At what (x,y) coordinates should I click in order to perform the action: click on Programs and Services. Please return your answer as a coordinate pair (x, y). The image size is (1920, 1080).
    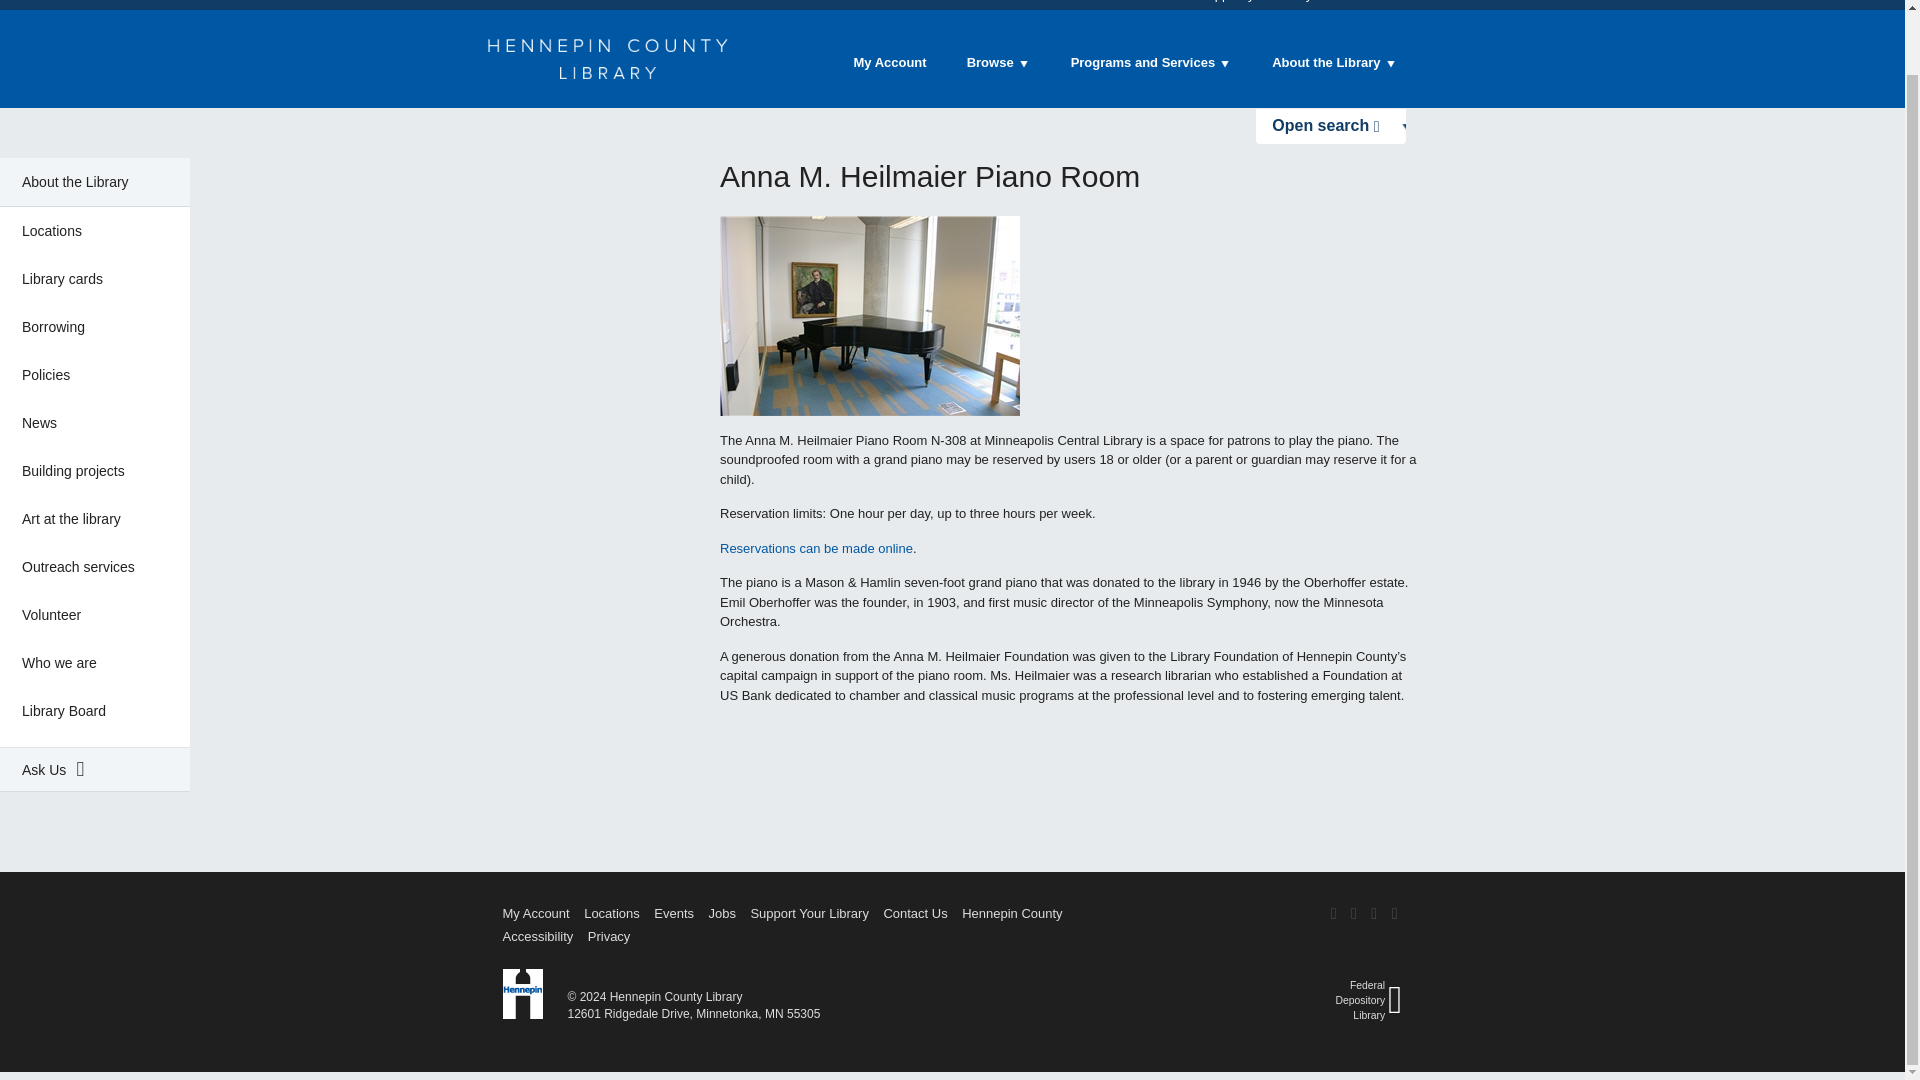
    Looking at the image, I should click on (1152, 62).